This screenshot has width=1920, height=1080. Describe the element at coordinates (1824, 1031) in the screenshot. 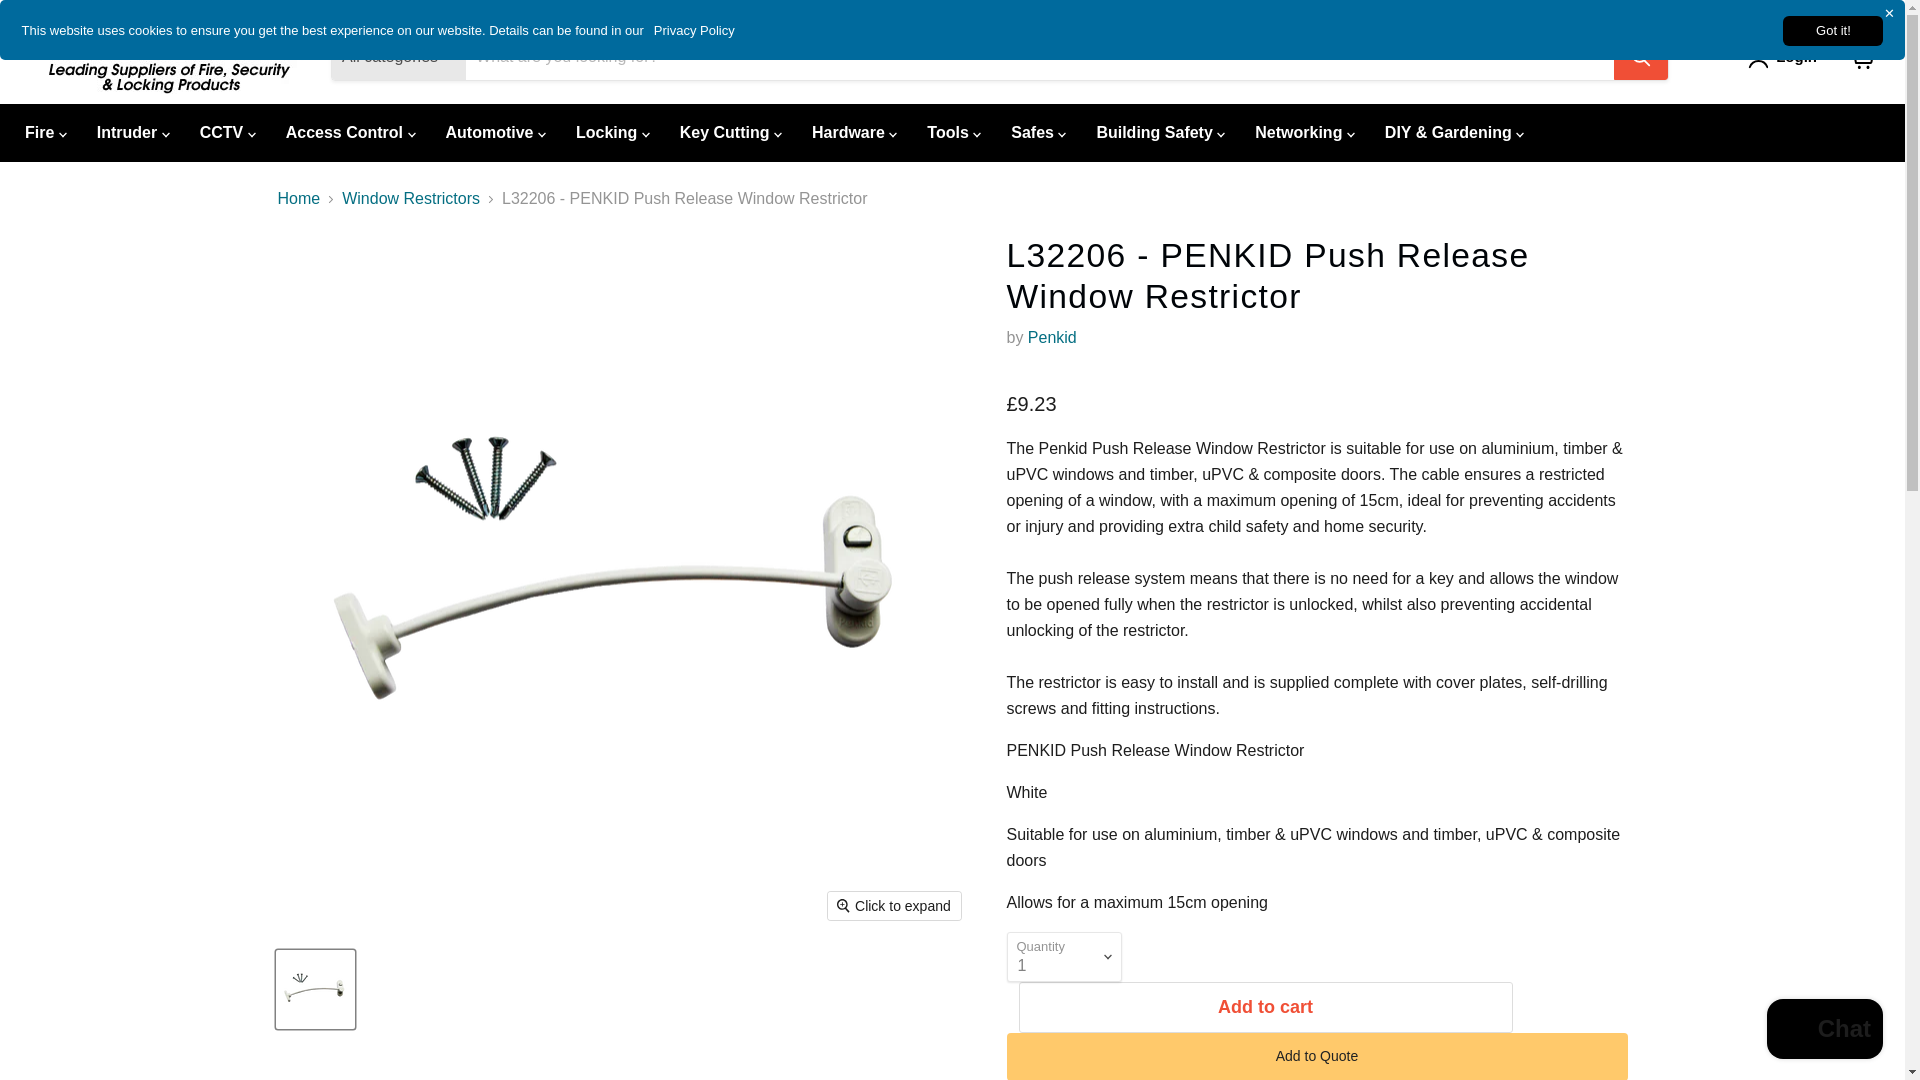

I see `Shopify online store chat` at that location.